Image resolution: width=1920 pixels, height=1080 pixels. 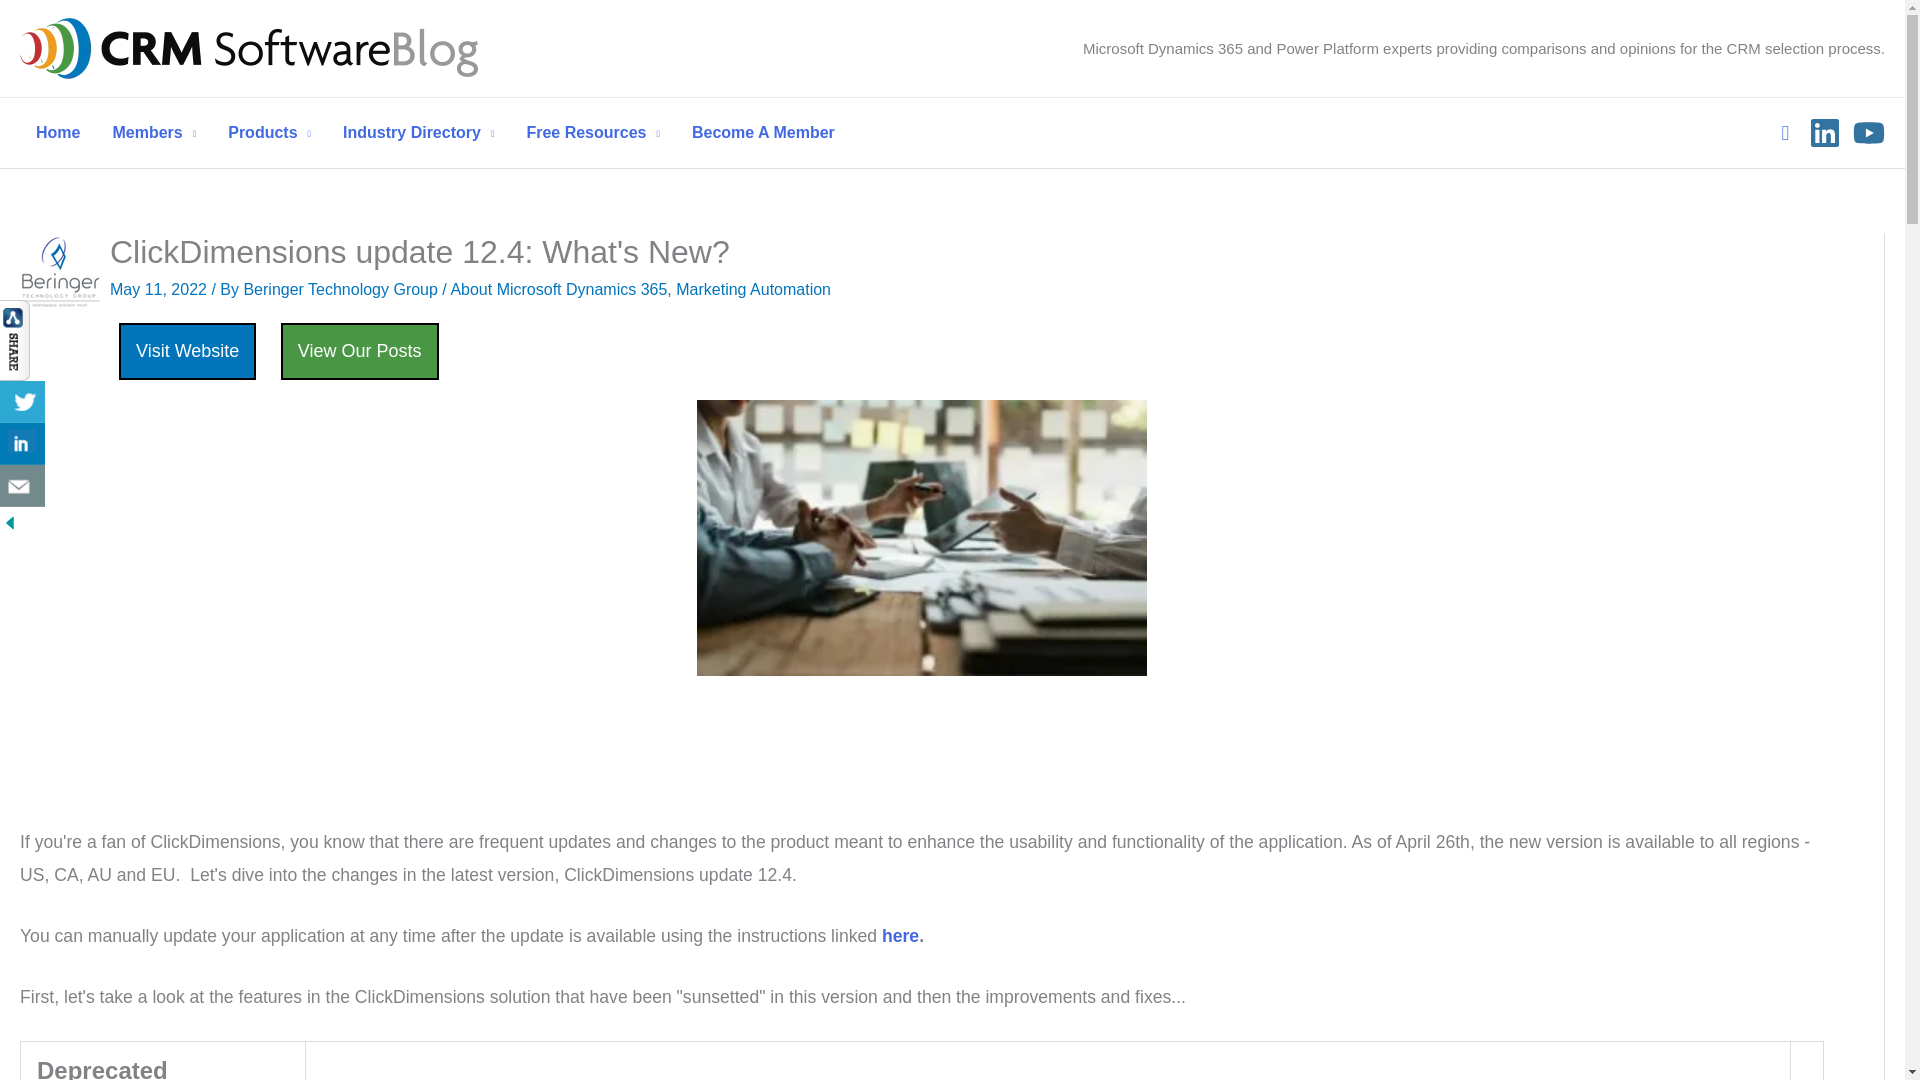 I want to click on Home, so click(x=58, y=133).